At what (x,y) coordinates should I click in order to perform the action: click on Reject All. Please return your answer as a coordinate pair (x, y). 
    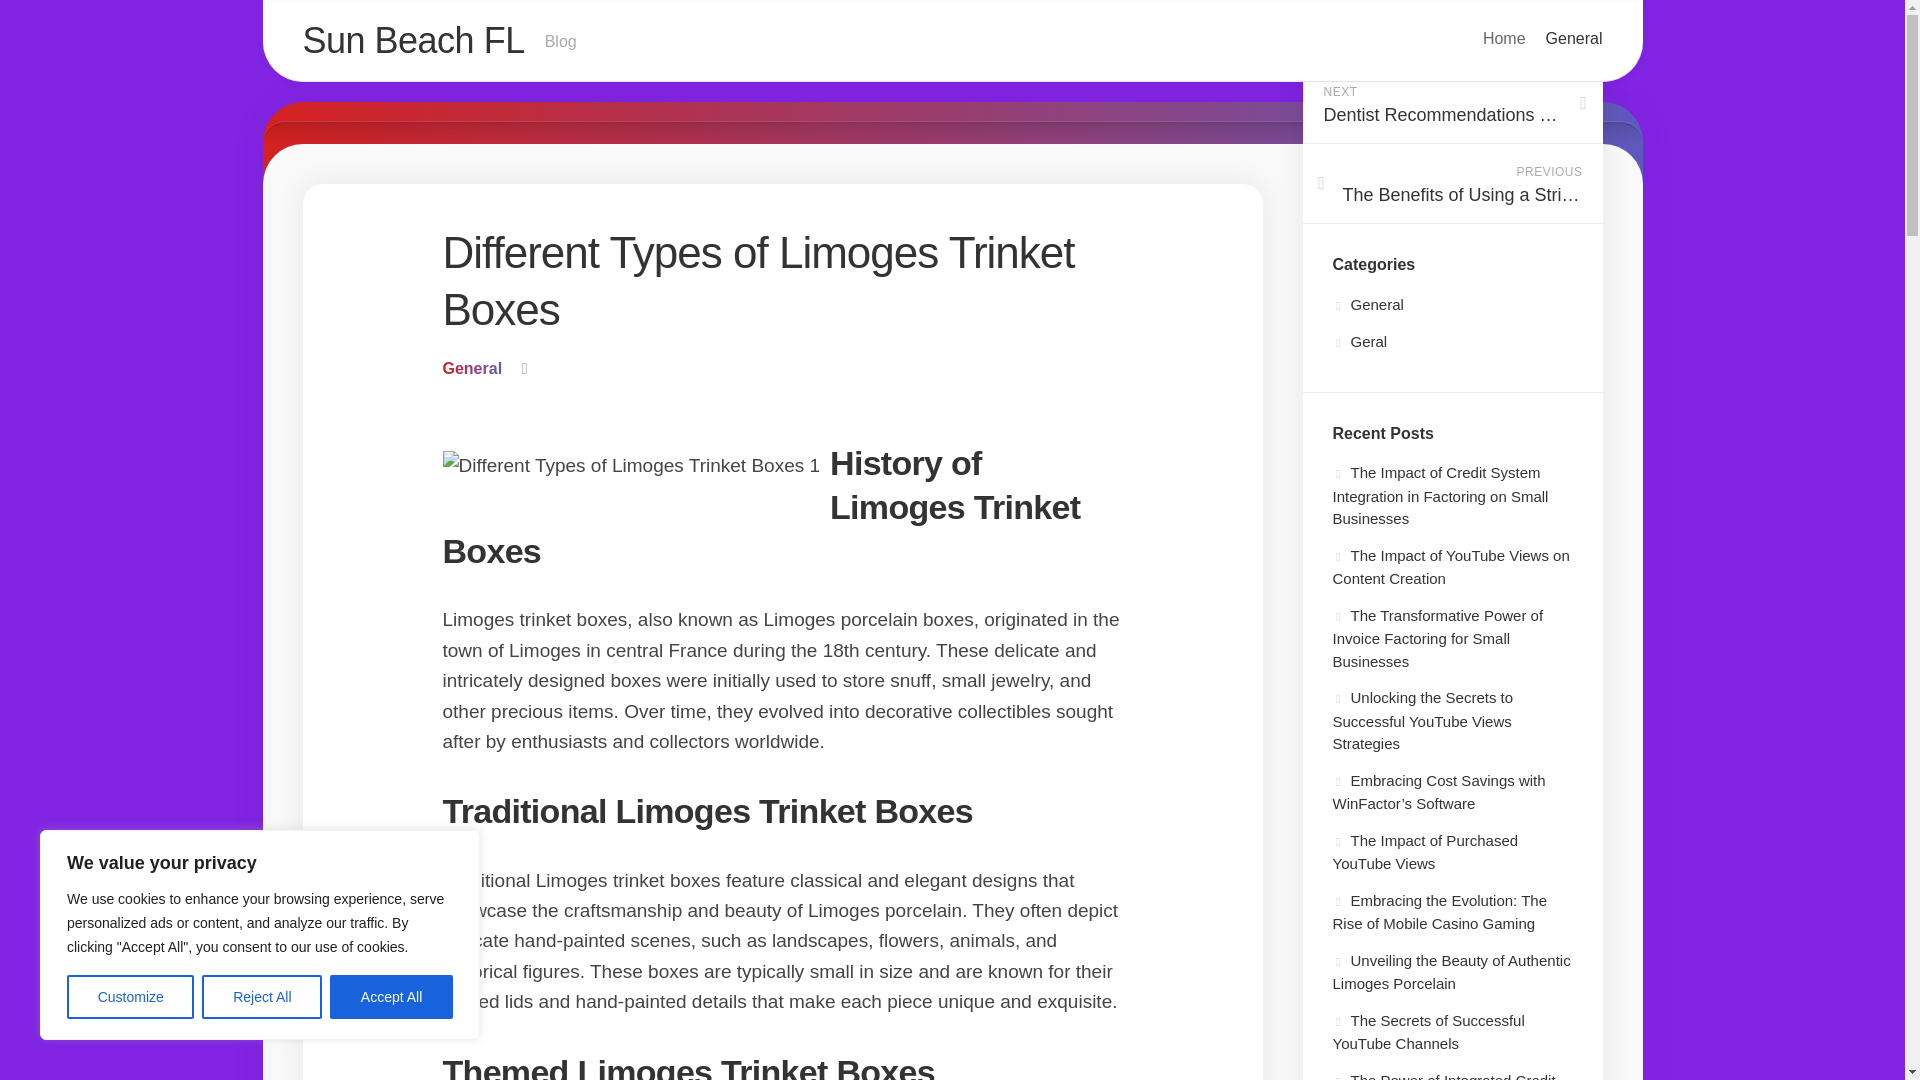
    Looking at the image, I should click on (471, 368).